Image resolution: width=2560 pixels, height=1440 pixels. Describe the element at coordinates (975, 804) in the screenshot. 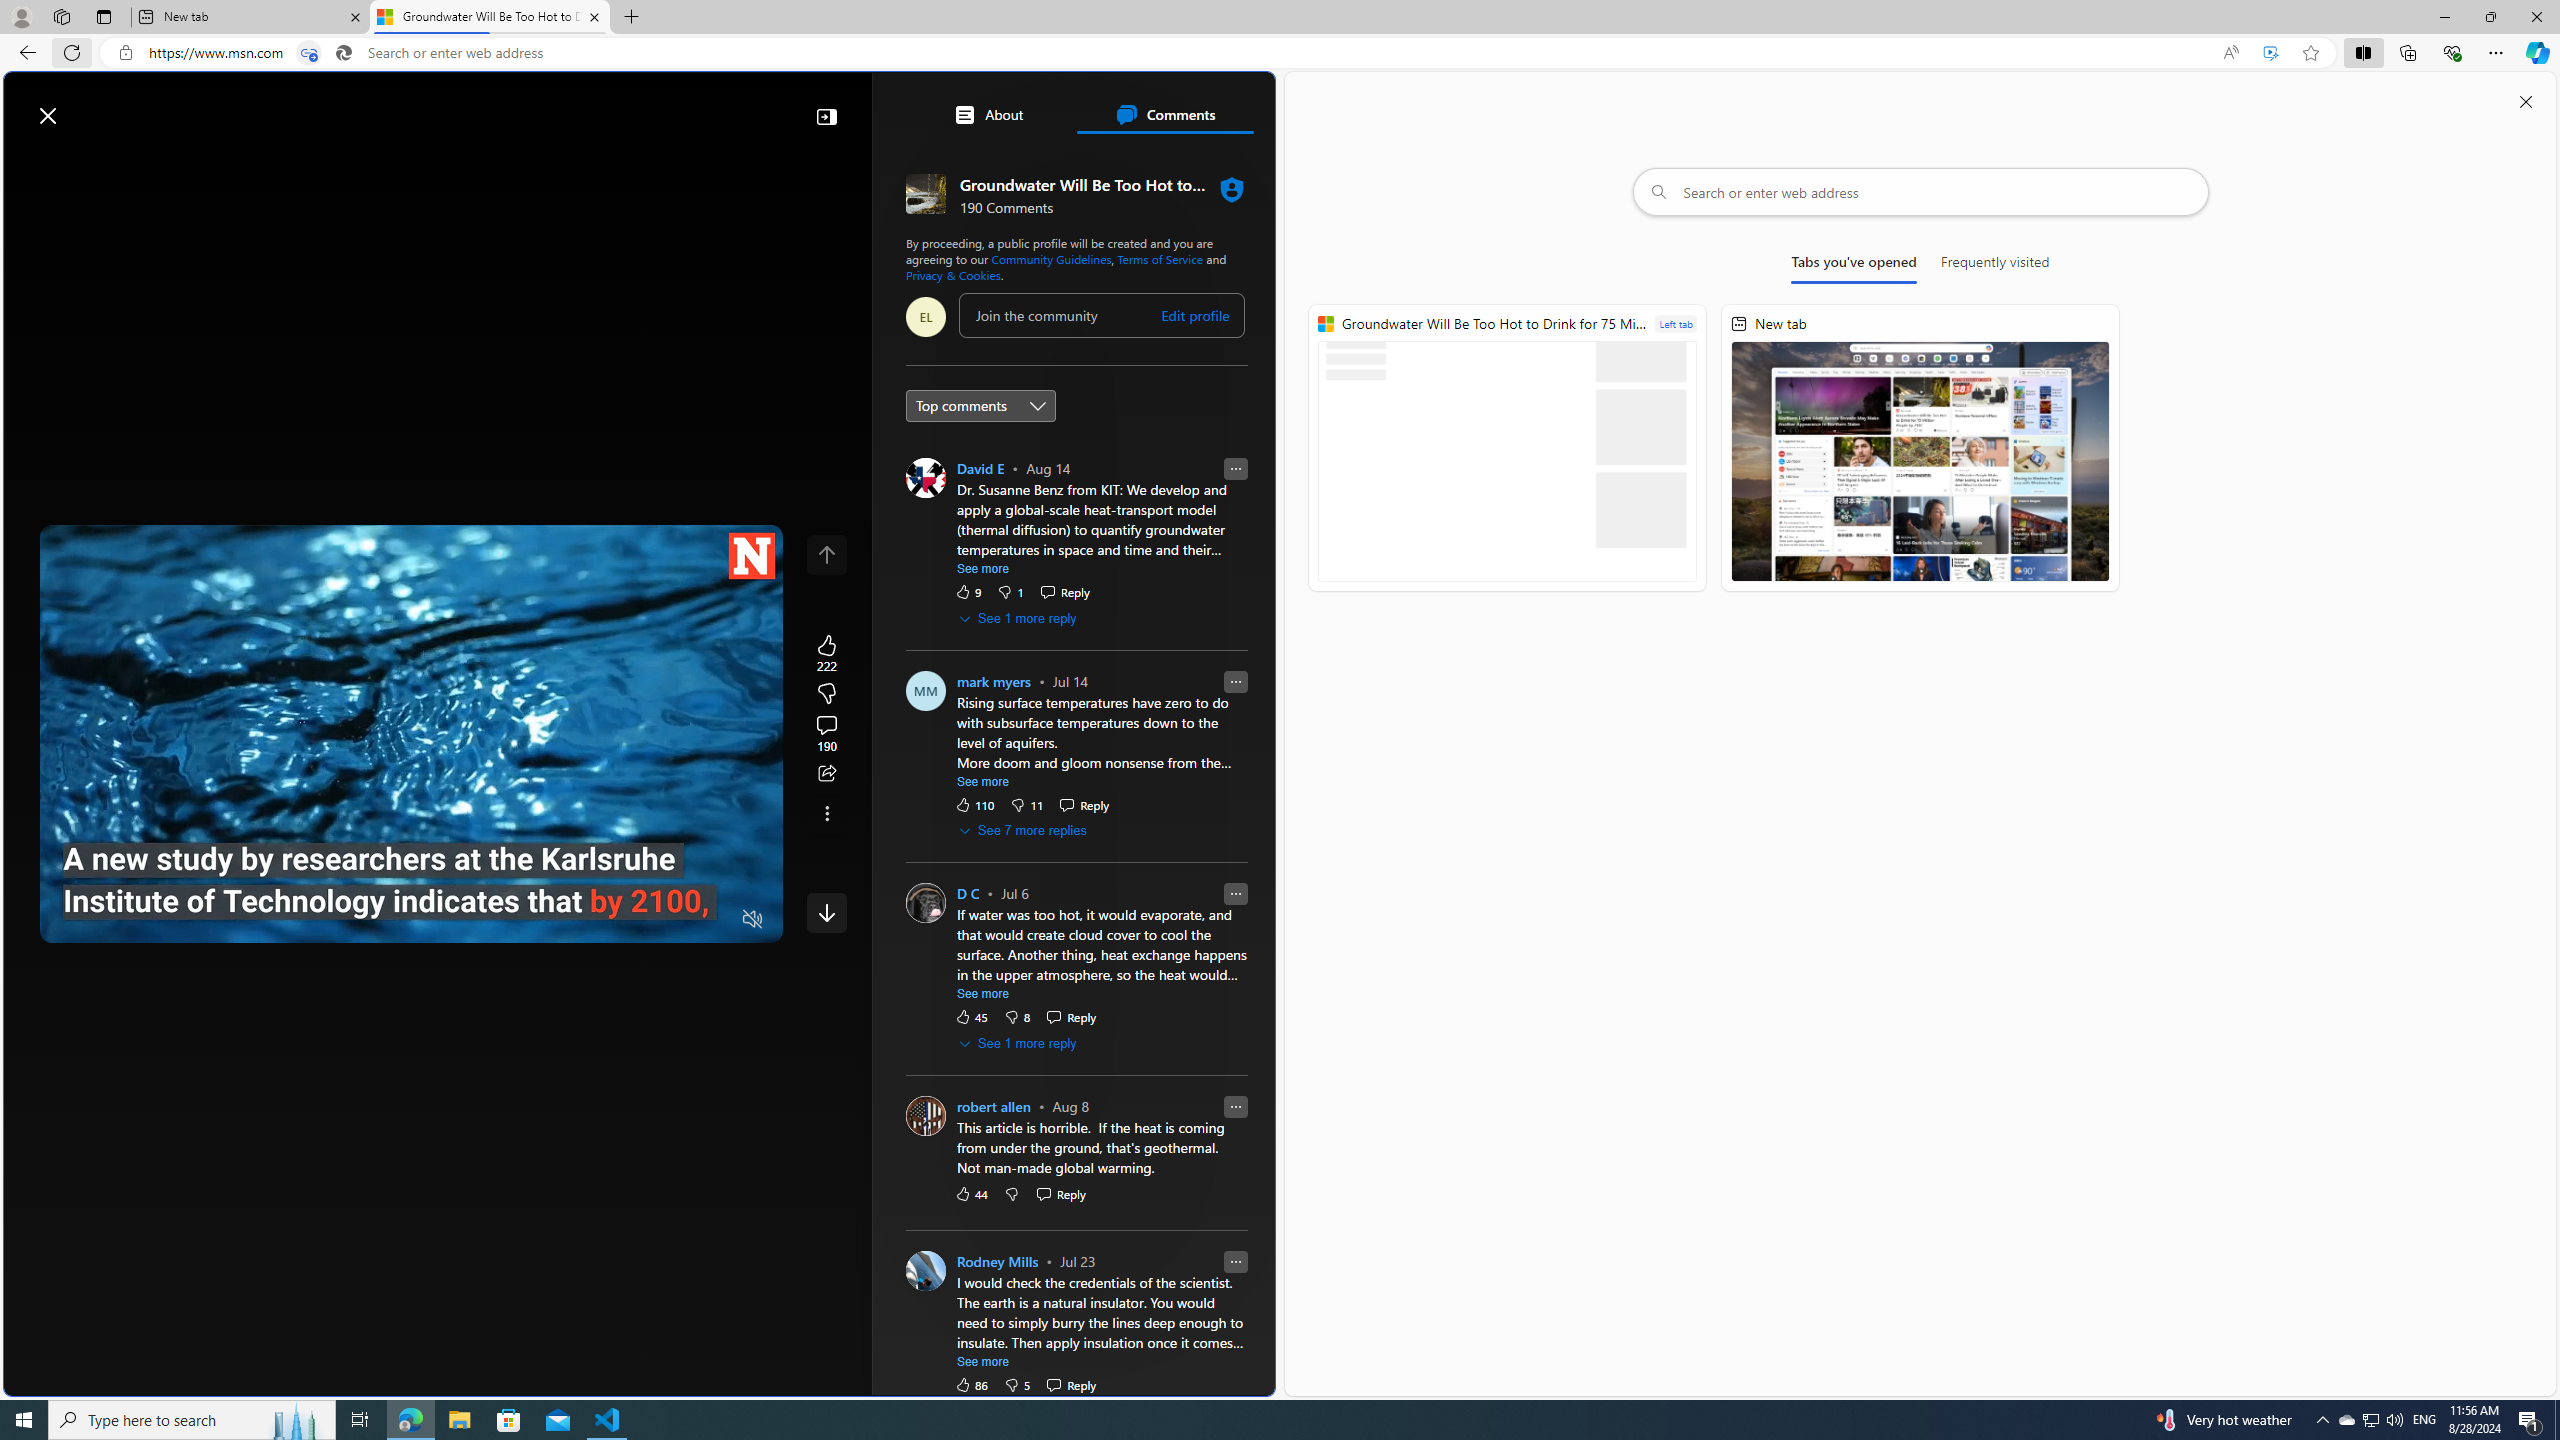

I see `110 Like` at that location.